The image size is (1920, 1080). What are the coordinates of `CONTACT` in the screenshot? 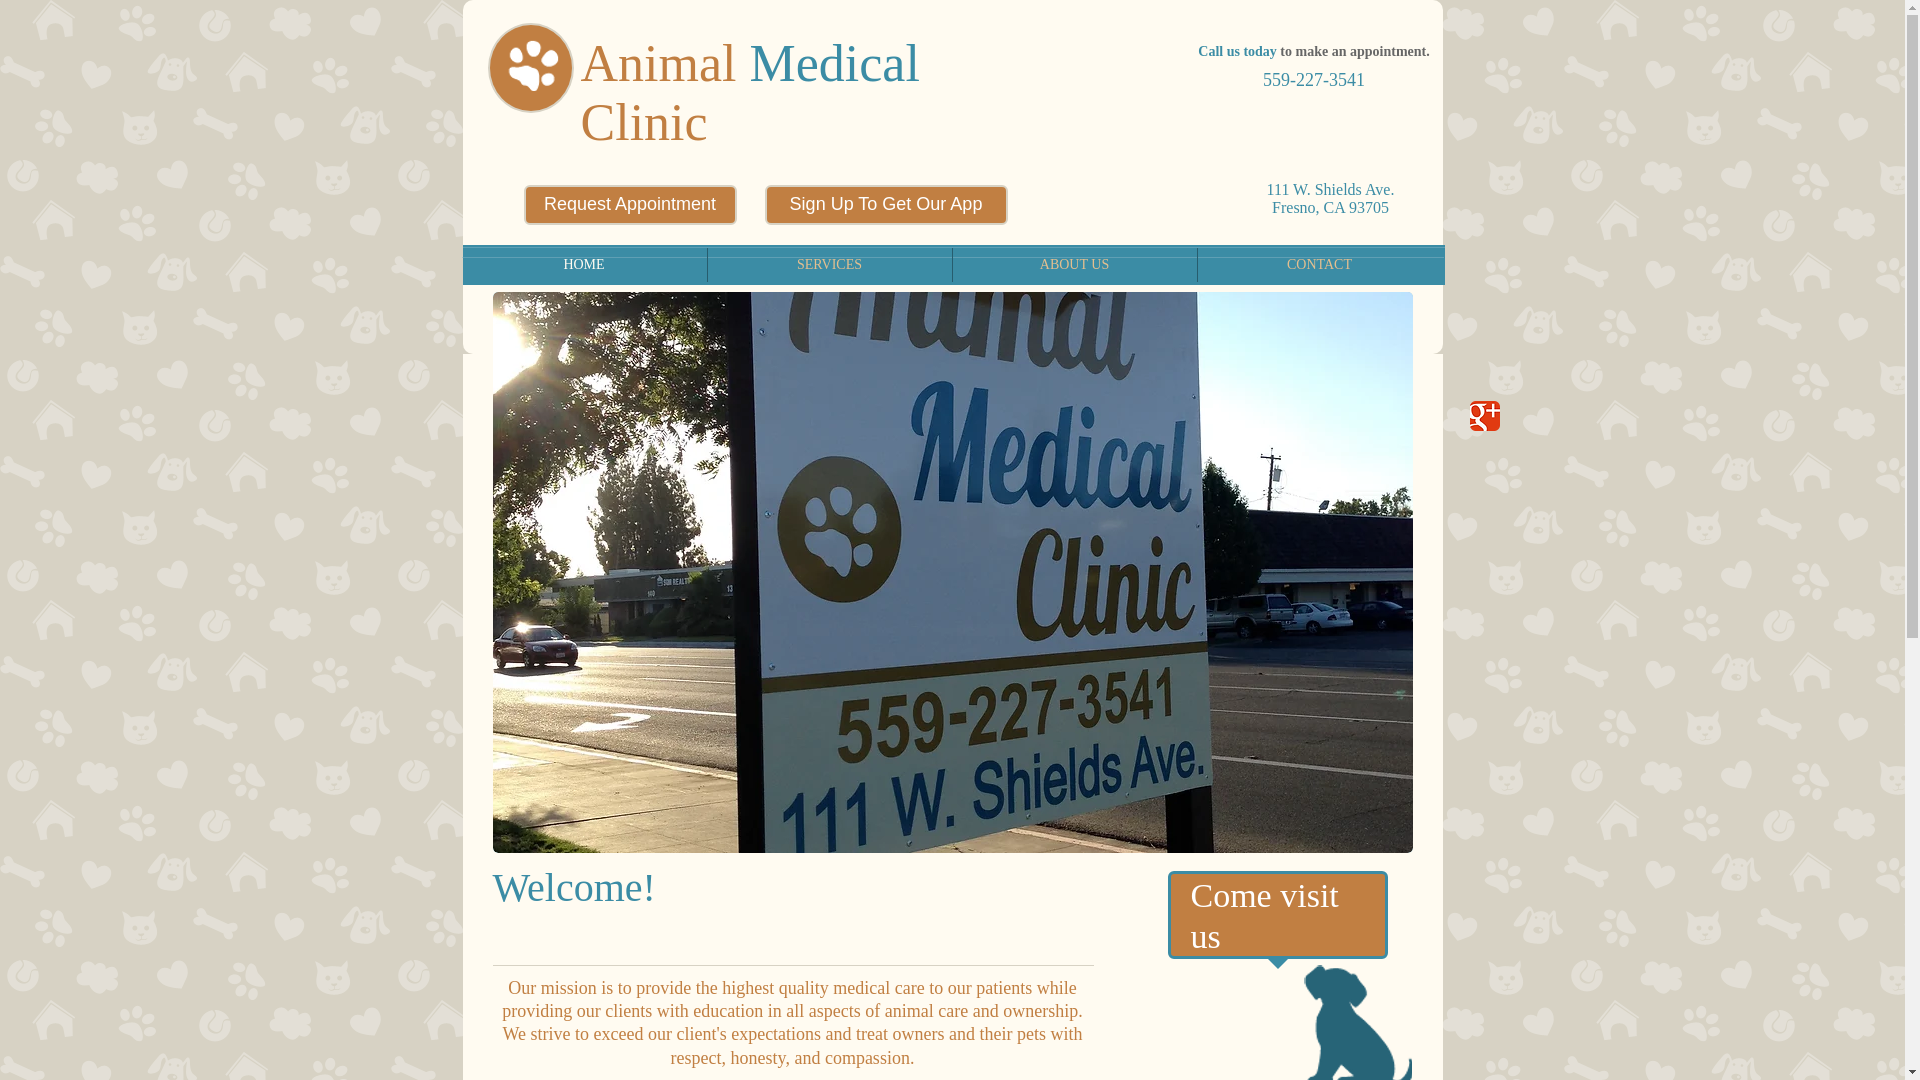 It's located at (1320, 264).